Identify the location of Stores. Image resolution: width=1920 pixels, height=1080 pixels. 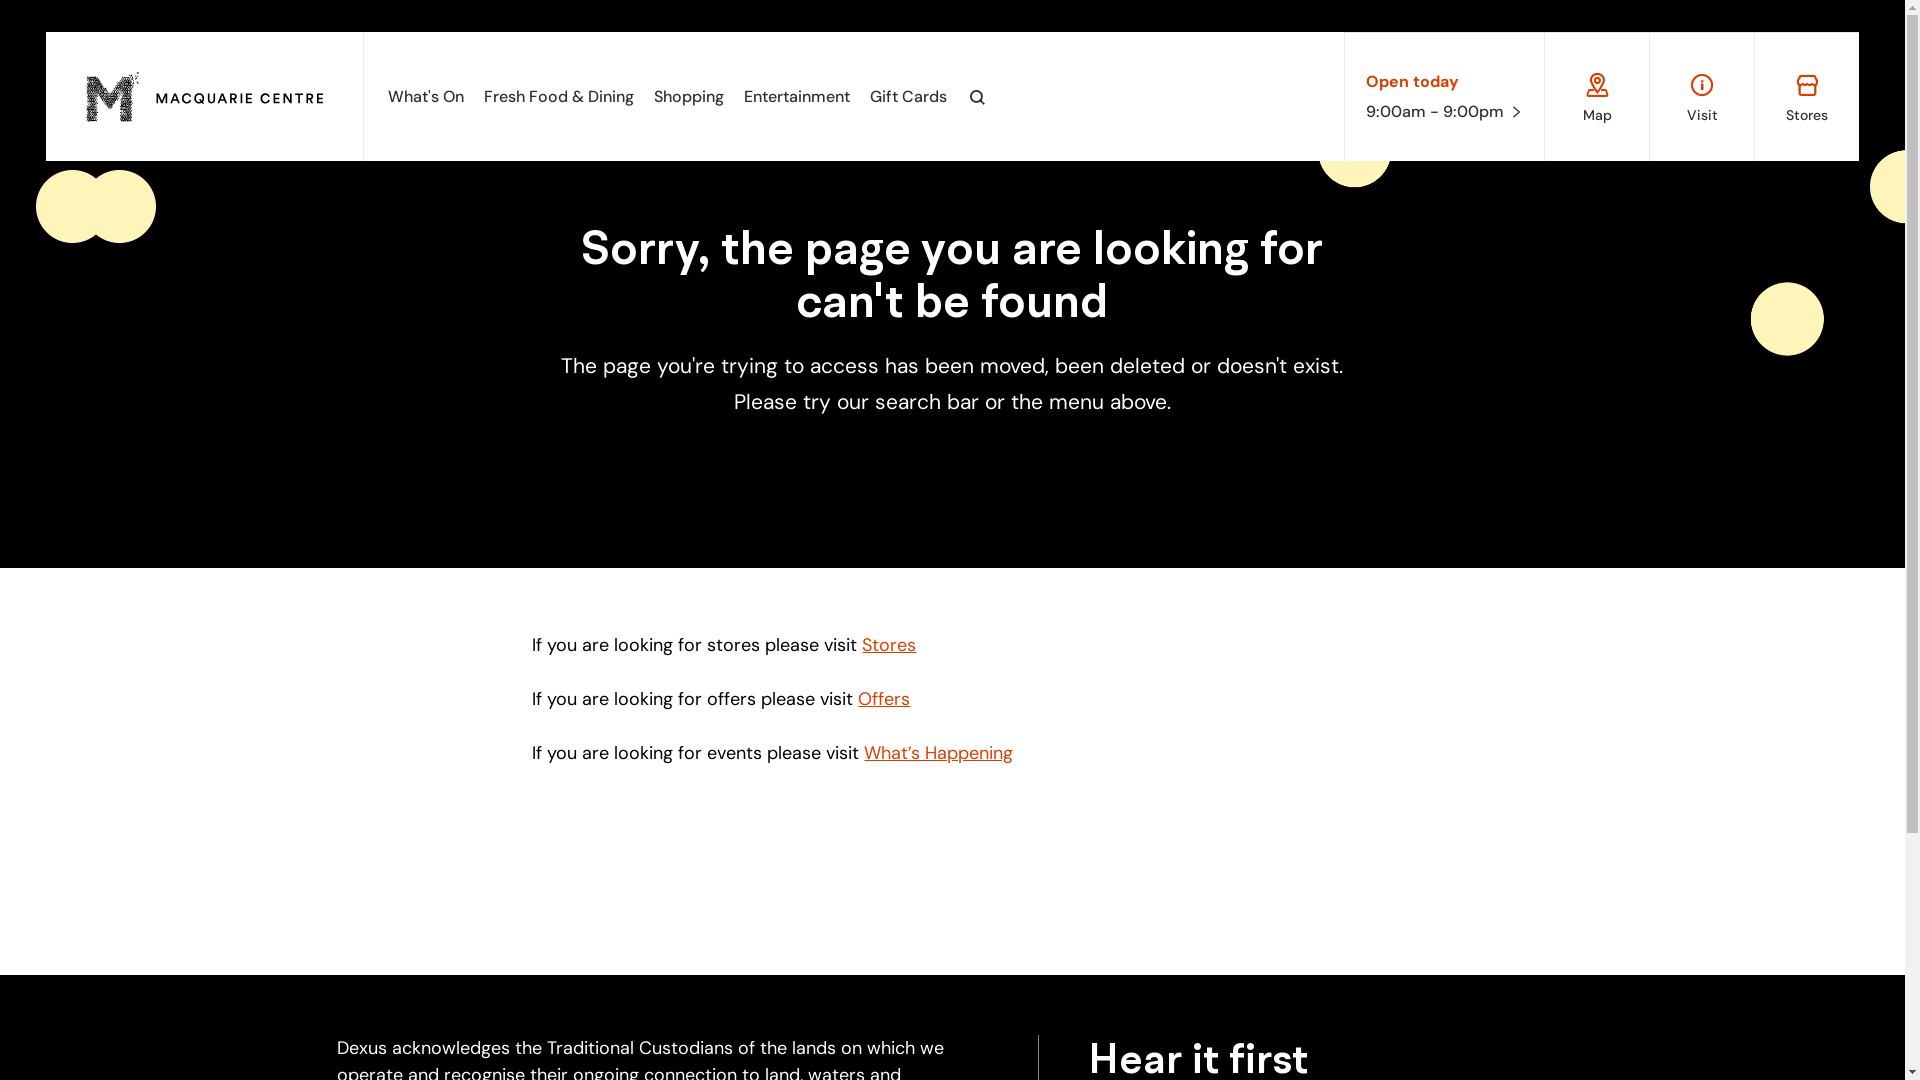
(889, 645).